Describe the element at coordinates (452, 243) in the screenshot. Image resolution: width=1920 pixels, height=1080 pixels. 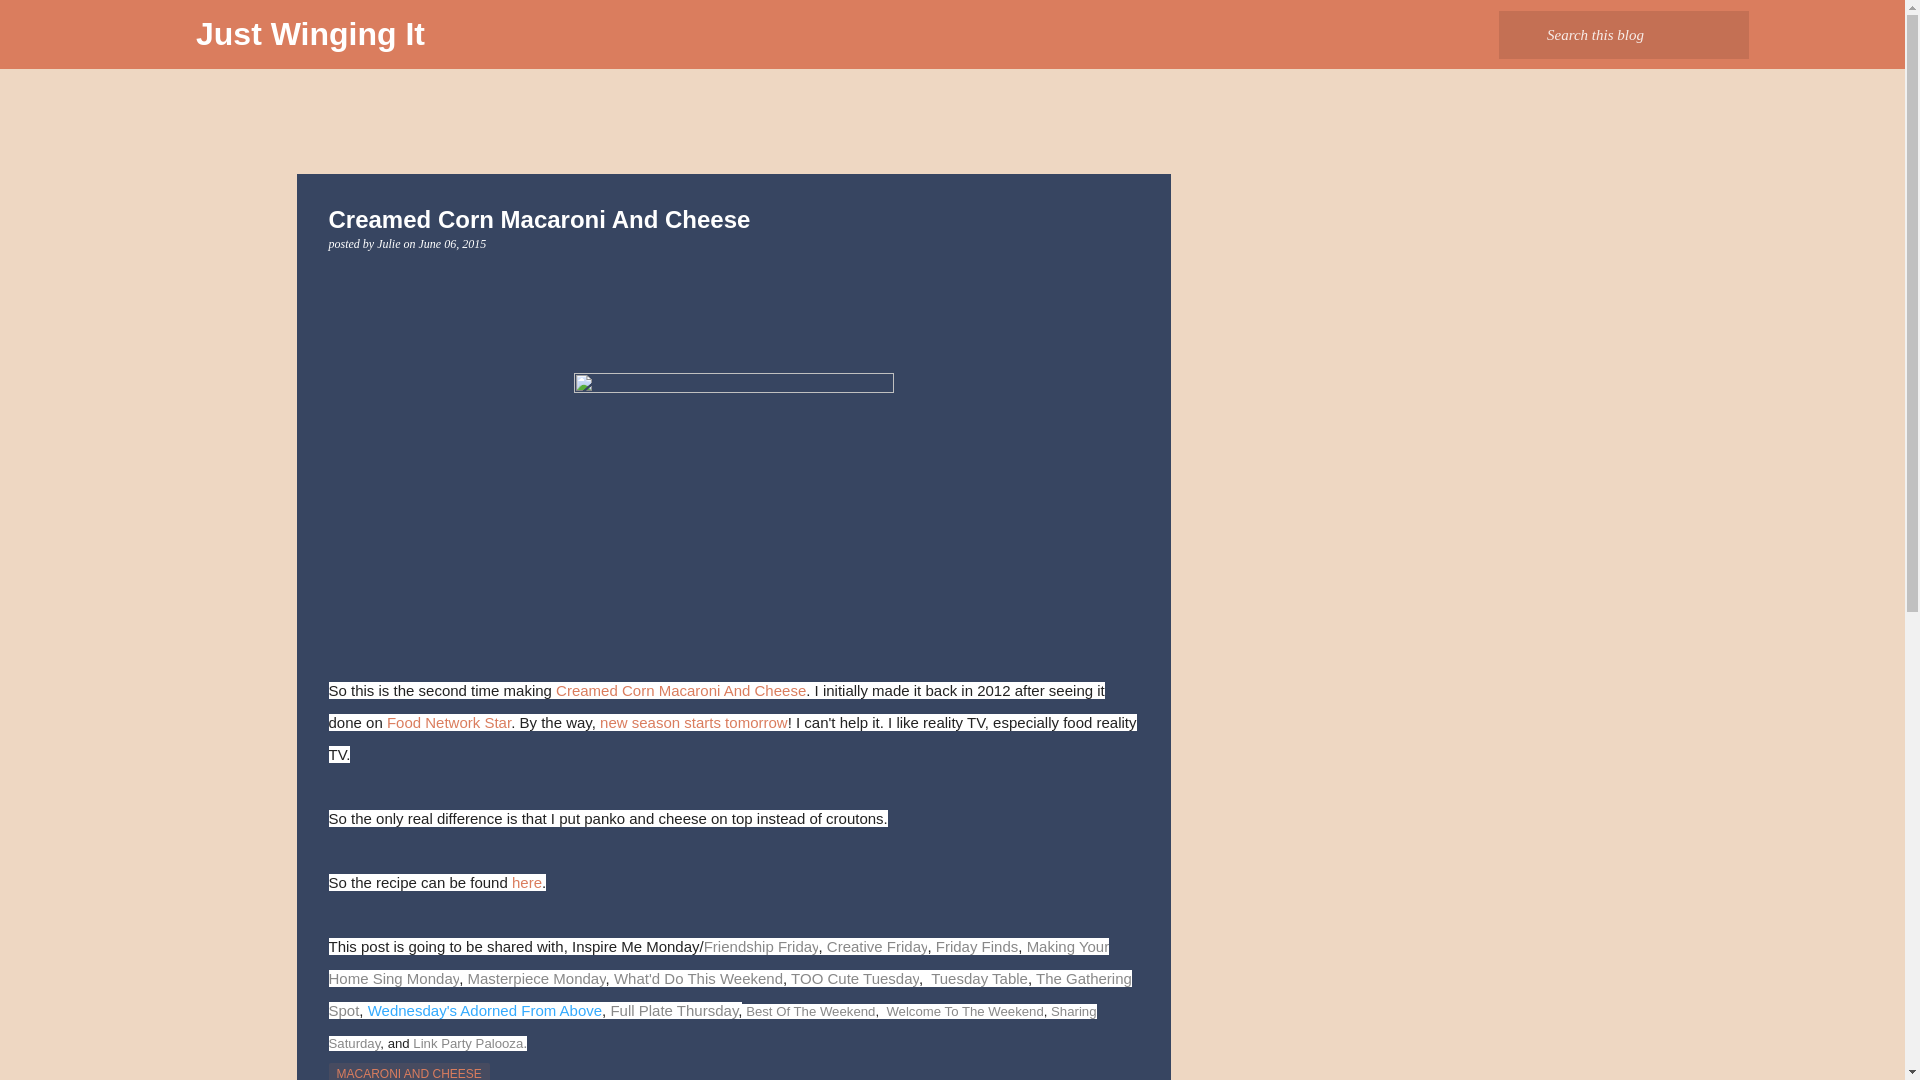
I see `June 06, 2015` at that location.